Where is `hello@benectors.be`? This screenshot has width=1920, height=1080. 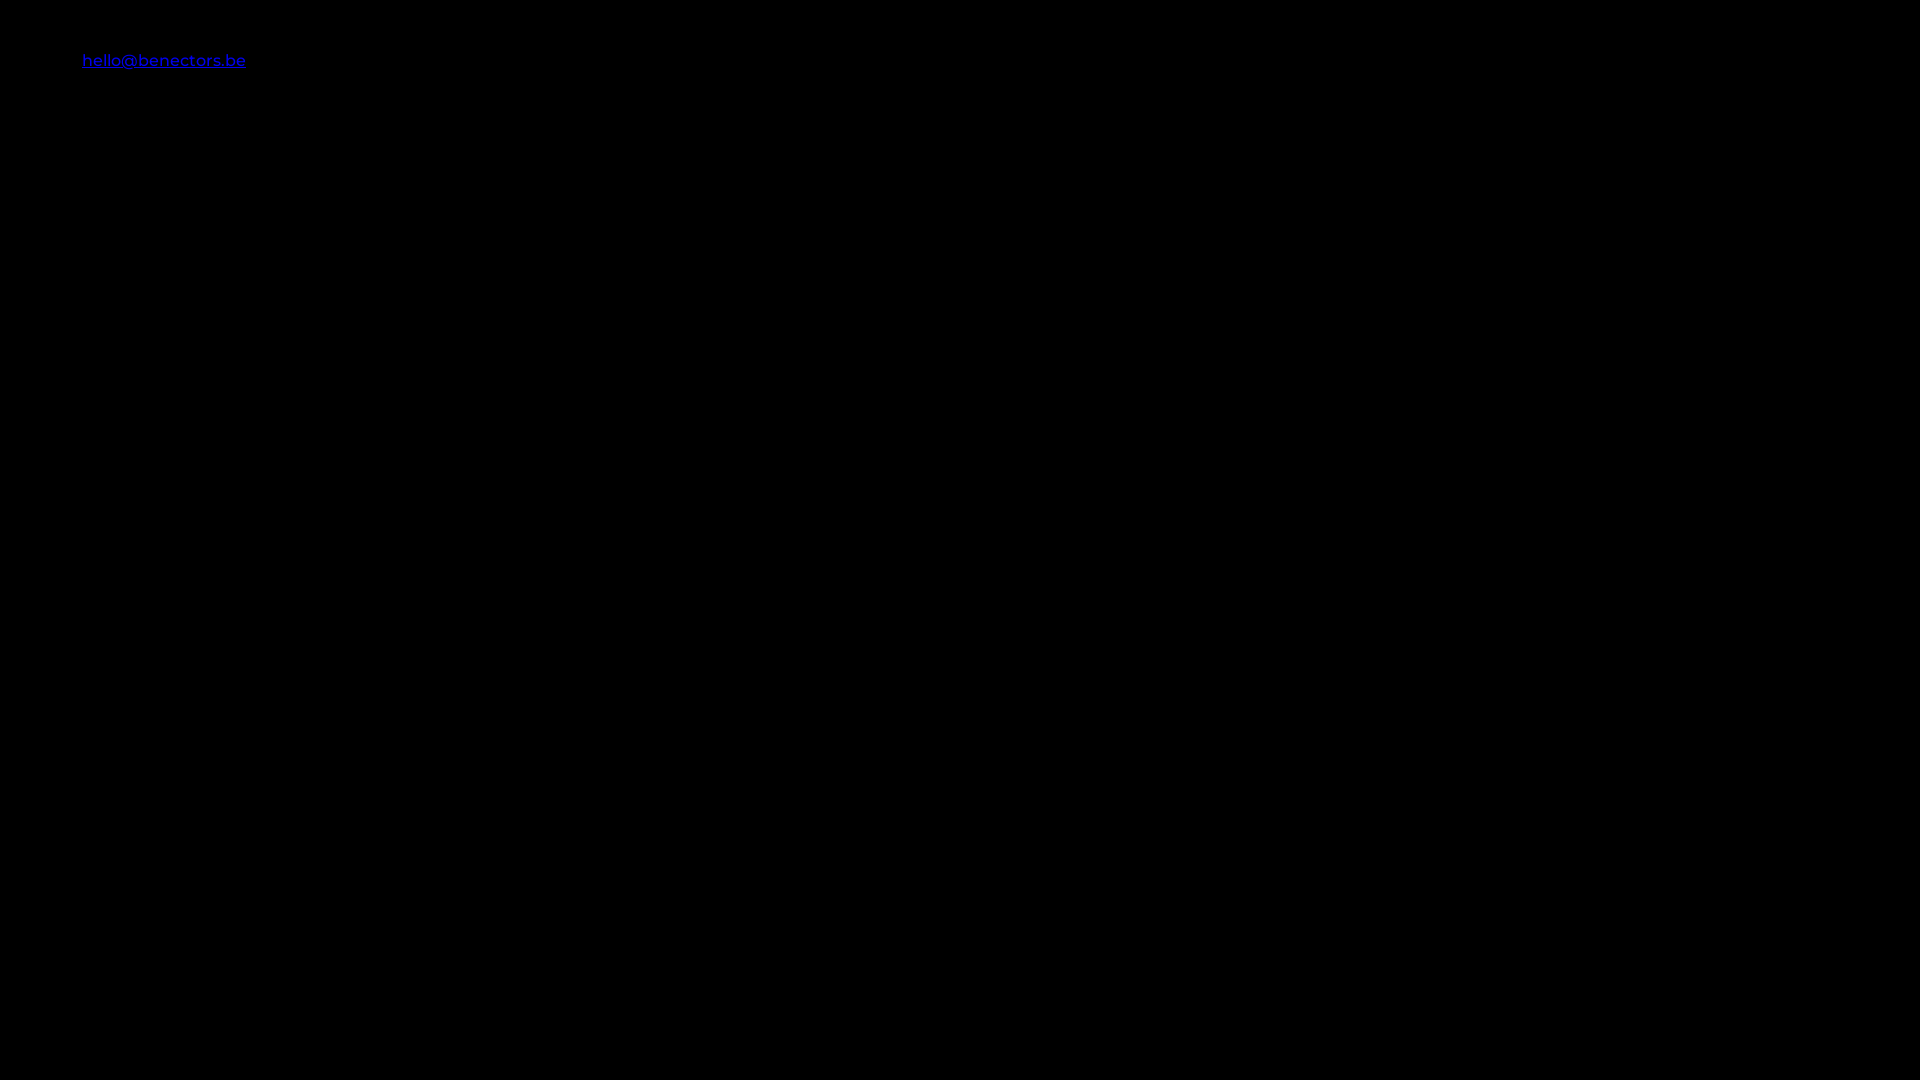 hello@benectors.be is located at coordinates (164, 60).